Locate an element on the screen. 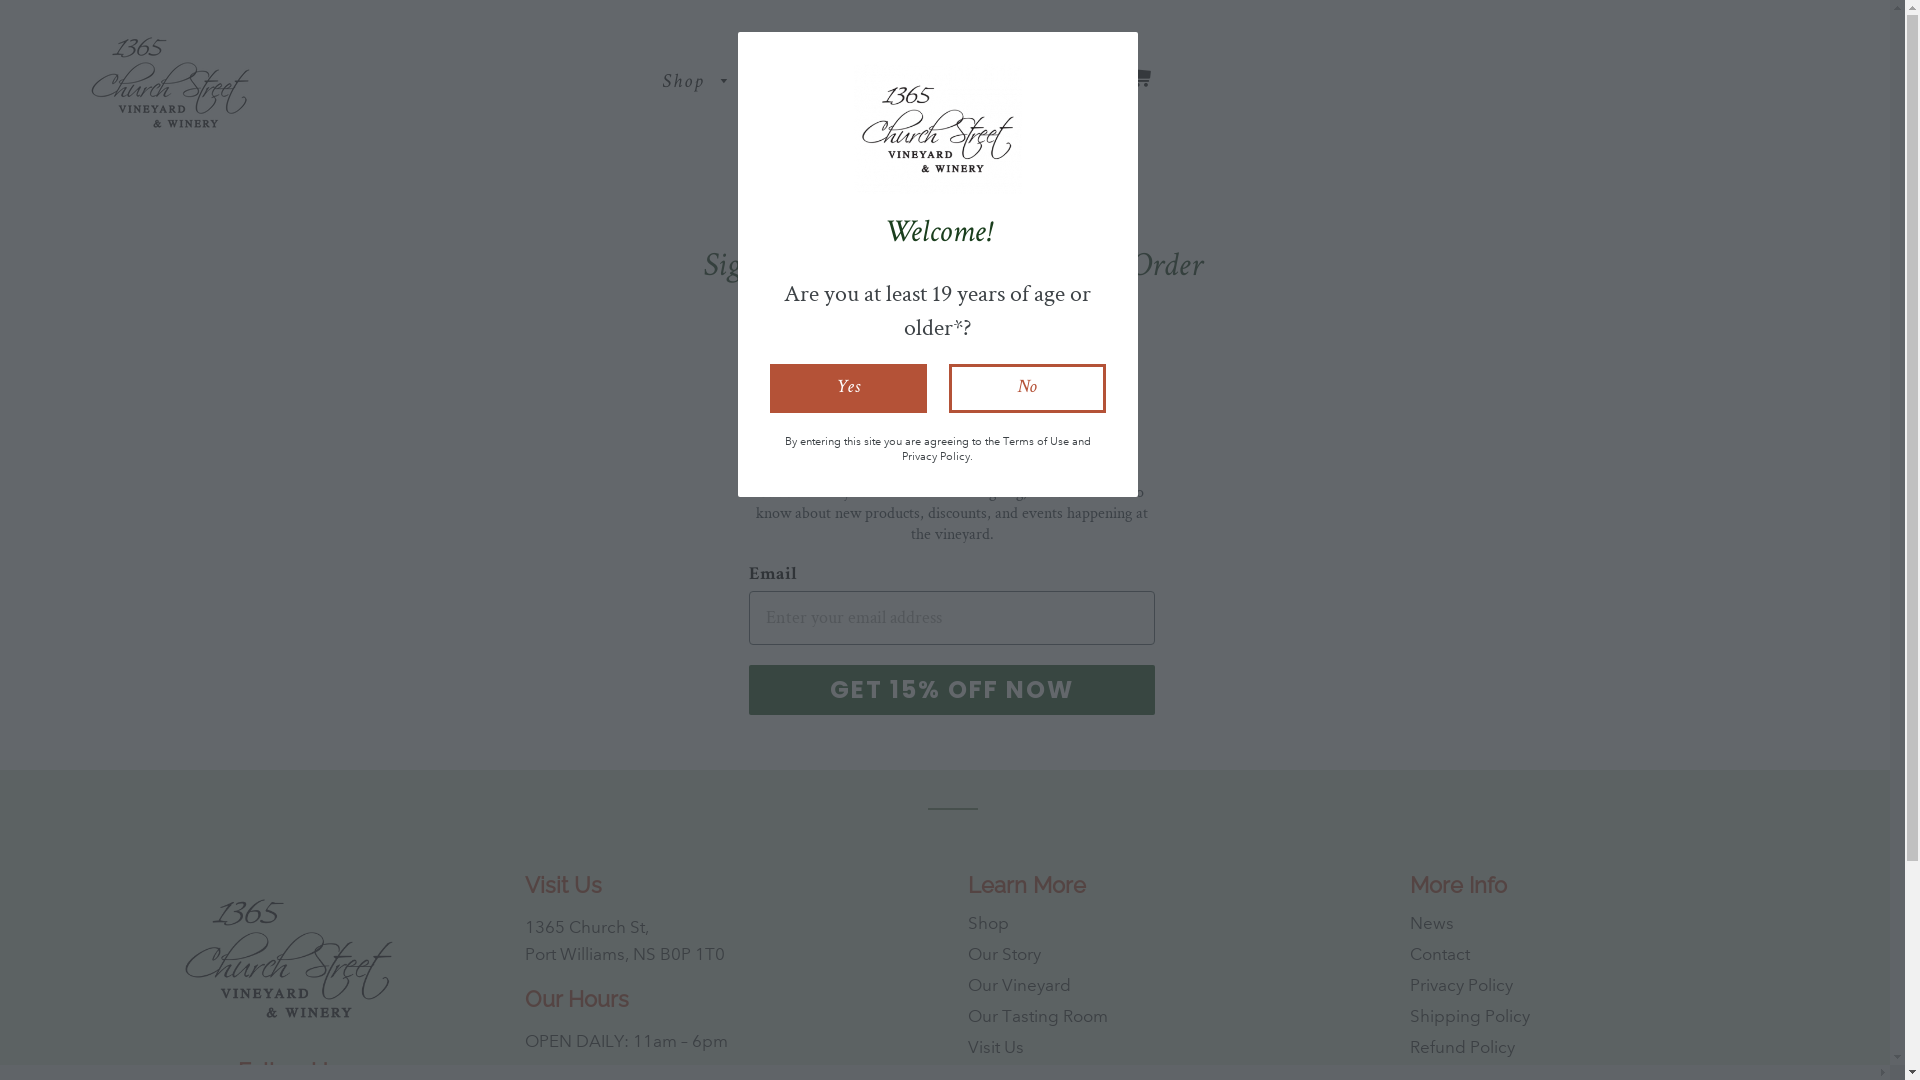 This screenshot has height=1080, width=1920. Cart is located at coordinates (1139, 82).